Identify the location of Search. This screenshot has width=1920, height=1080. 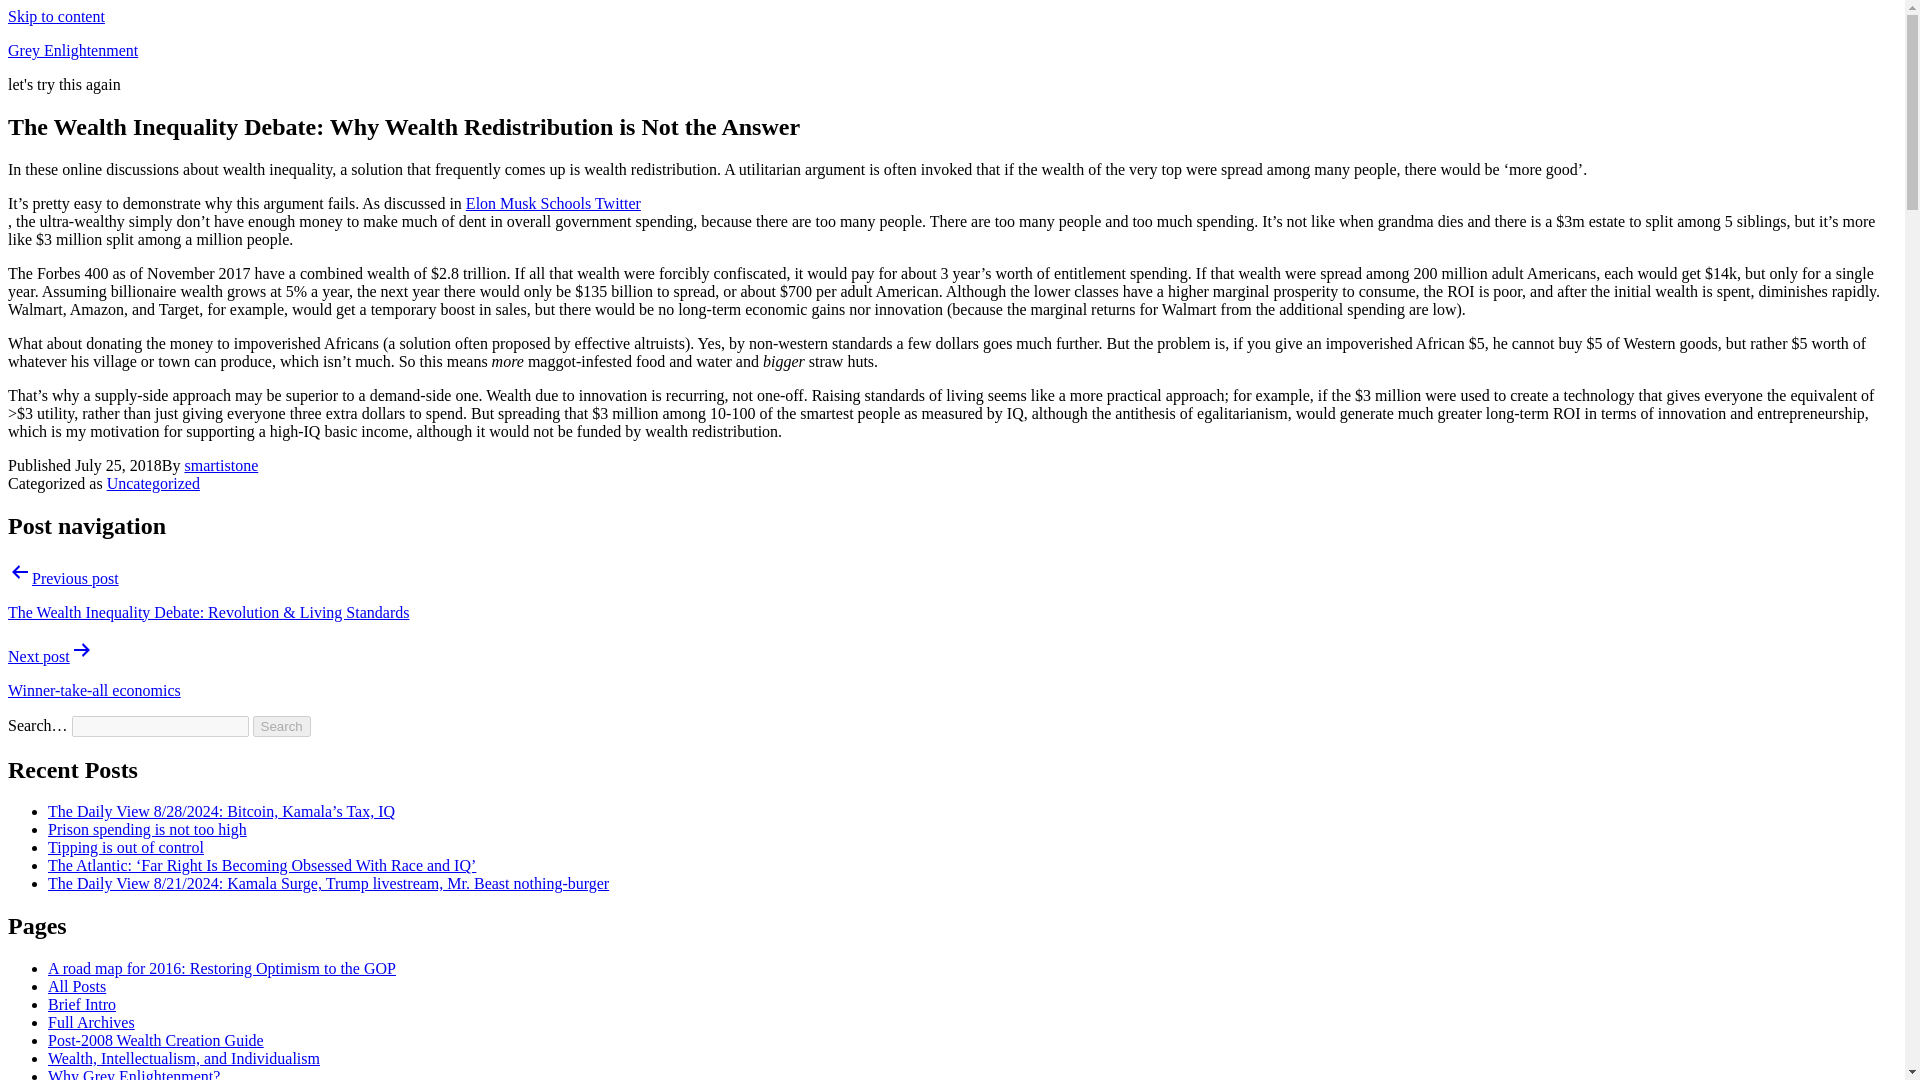
(282, 726).